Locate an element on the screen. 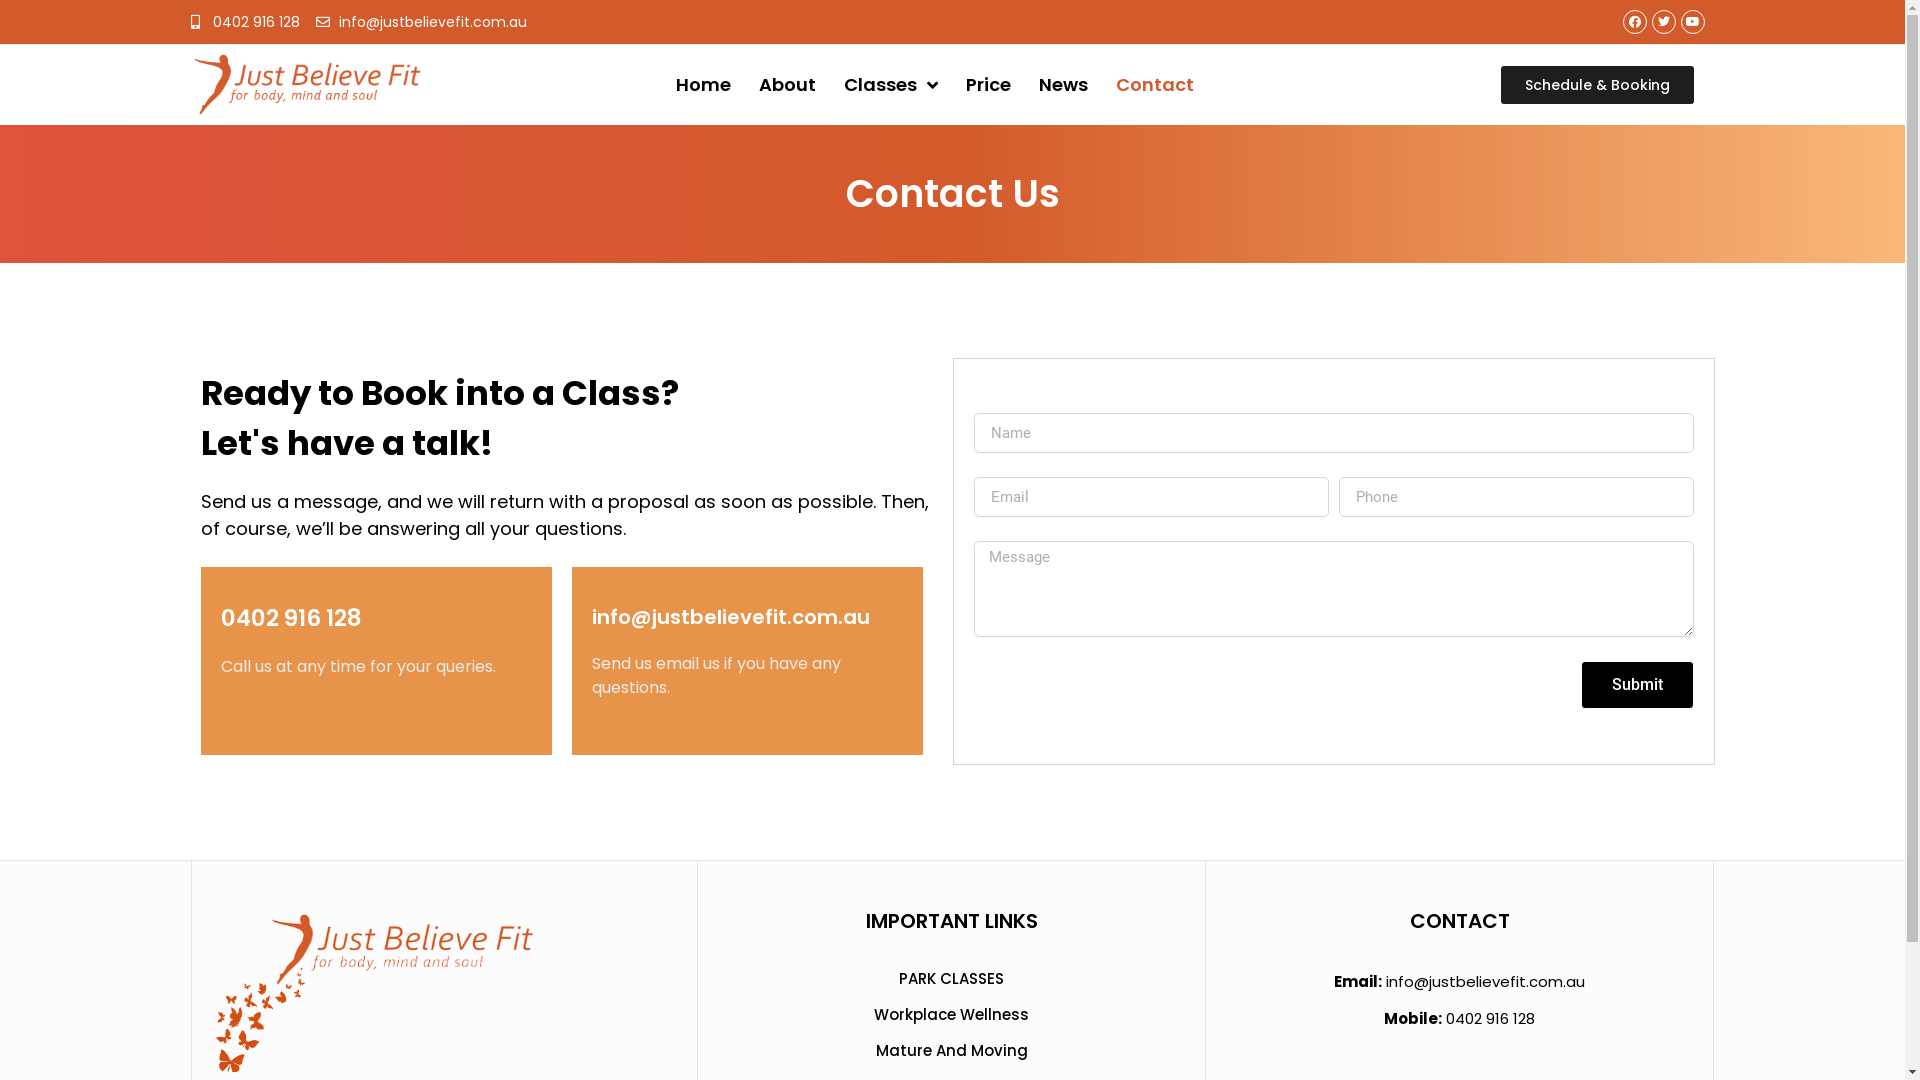  About is located at coordinates (788, 85).